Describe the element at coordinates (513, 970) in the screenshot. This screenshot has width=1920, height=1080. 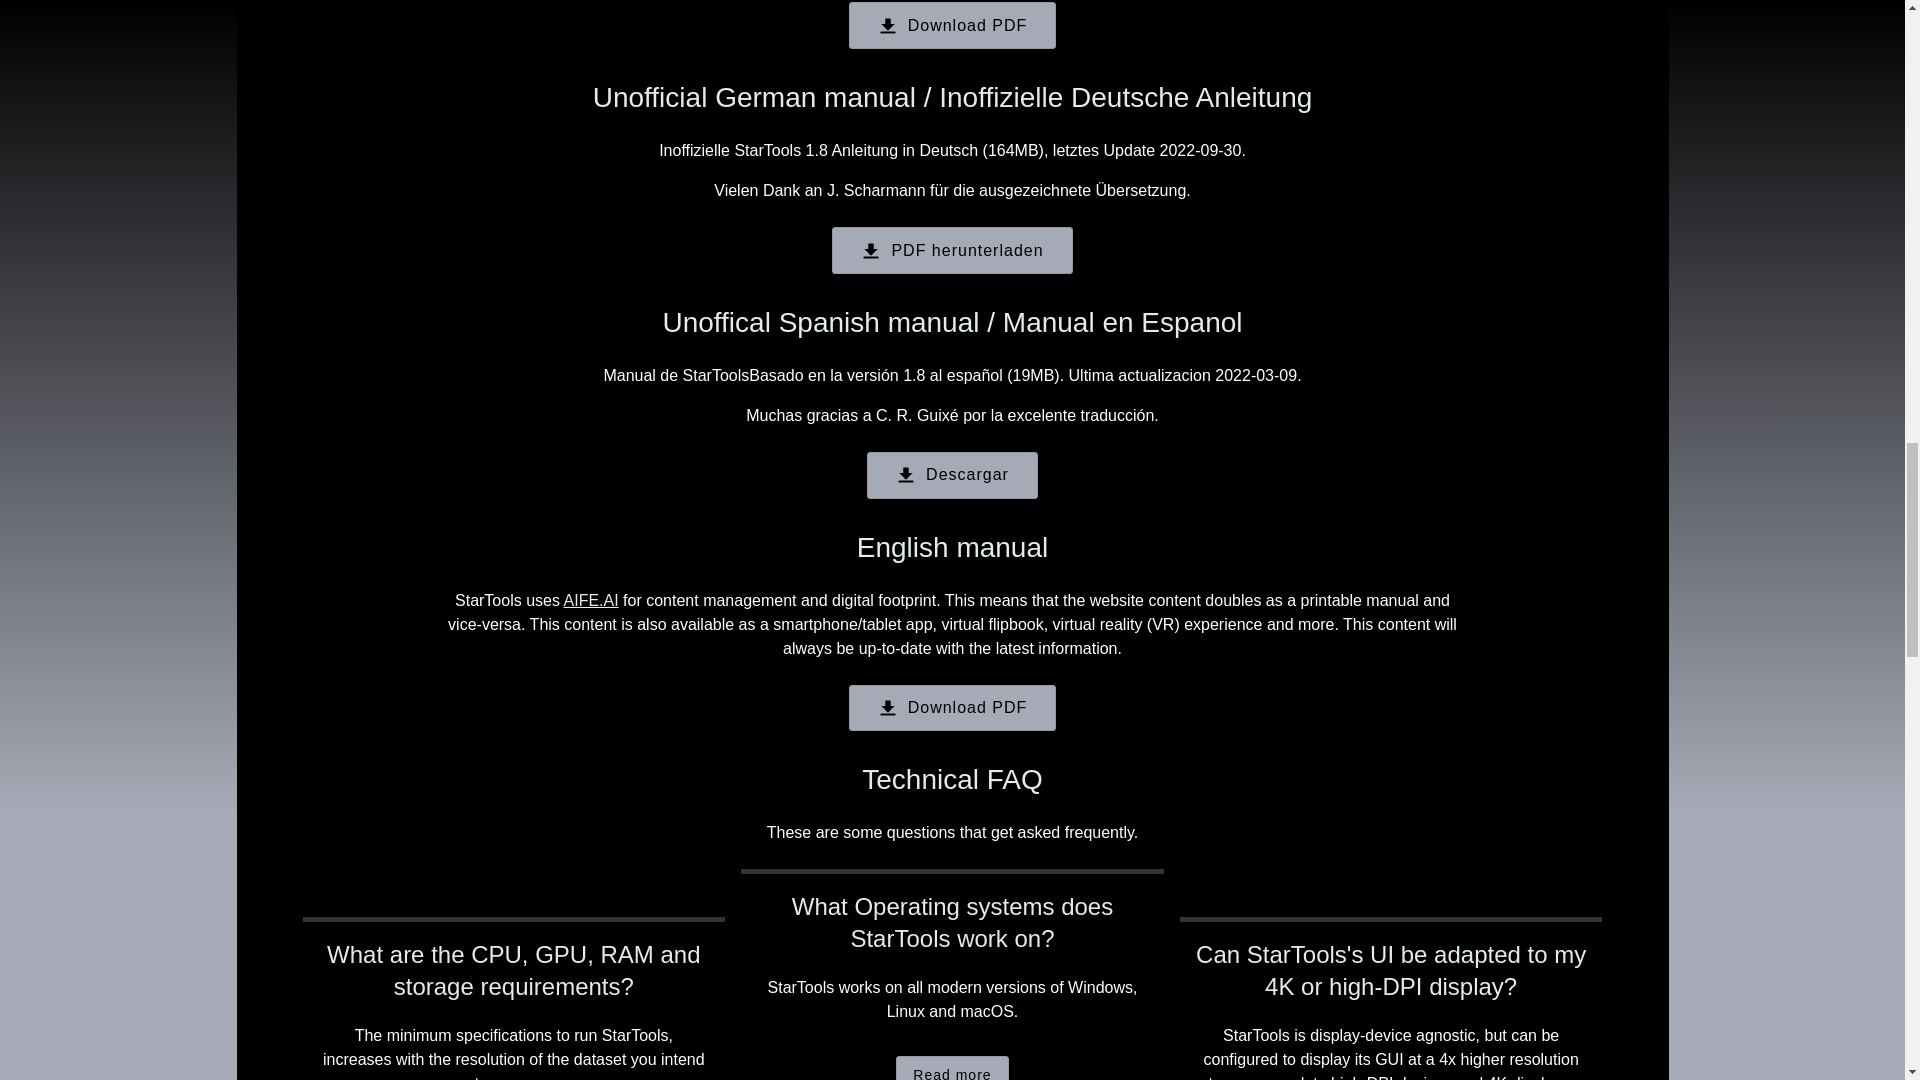
I see `What are the CPU, GPU, RAM and storage requirements?` at that location.